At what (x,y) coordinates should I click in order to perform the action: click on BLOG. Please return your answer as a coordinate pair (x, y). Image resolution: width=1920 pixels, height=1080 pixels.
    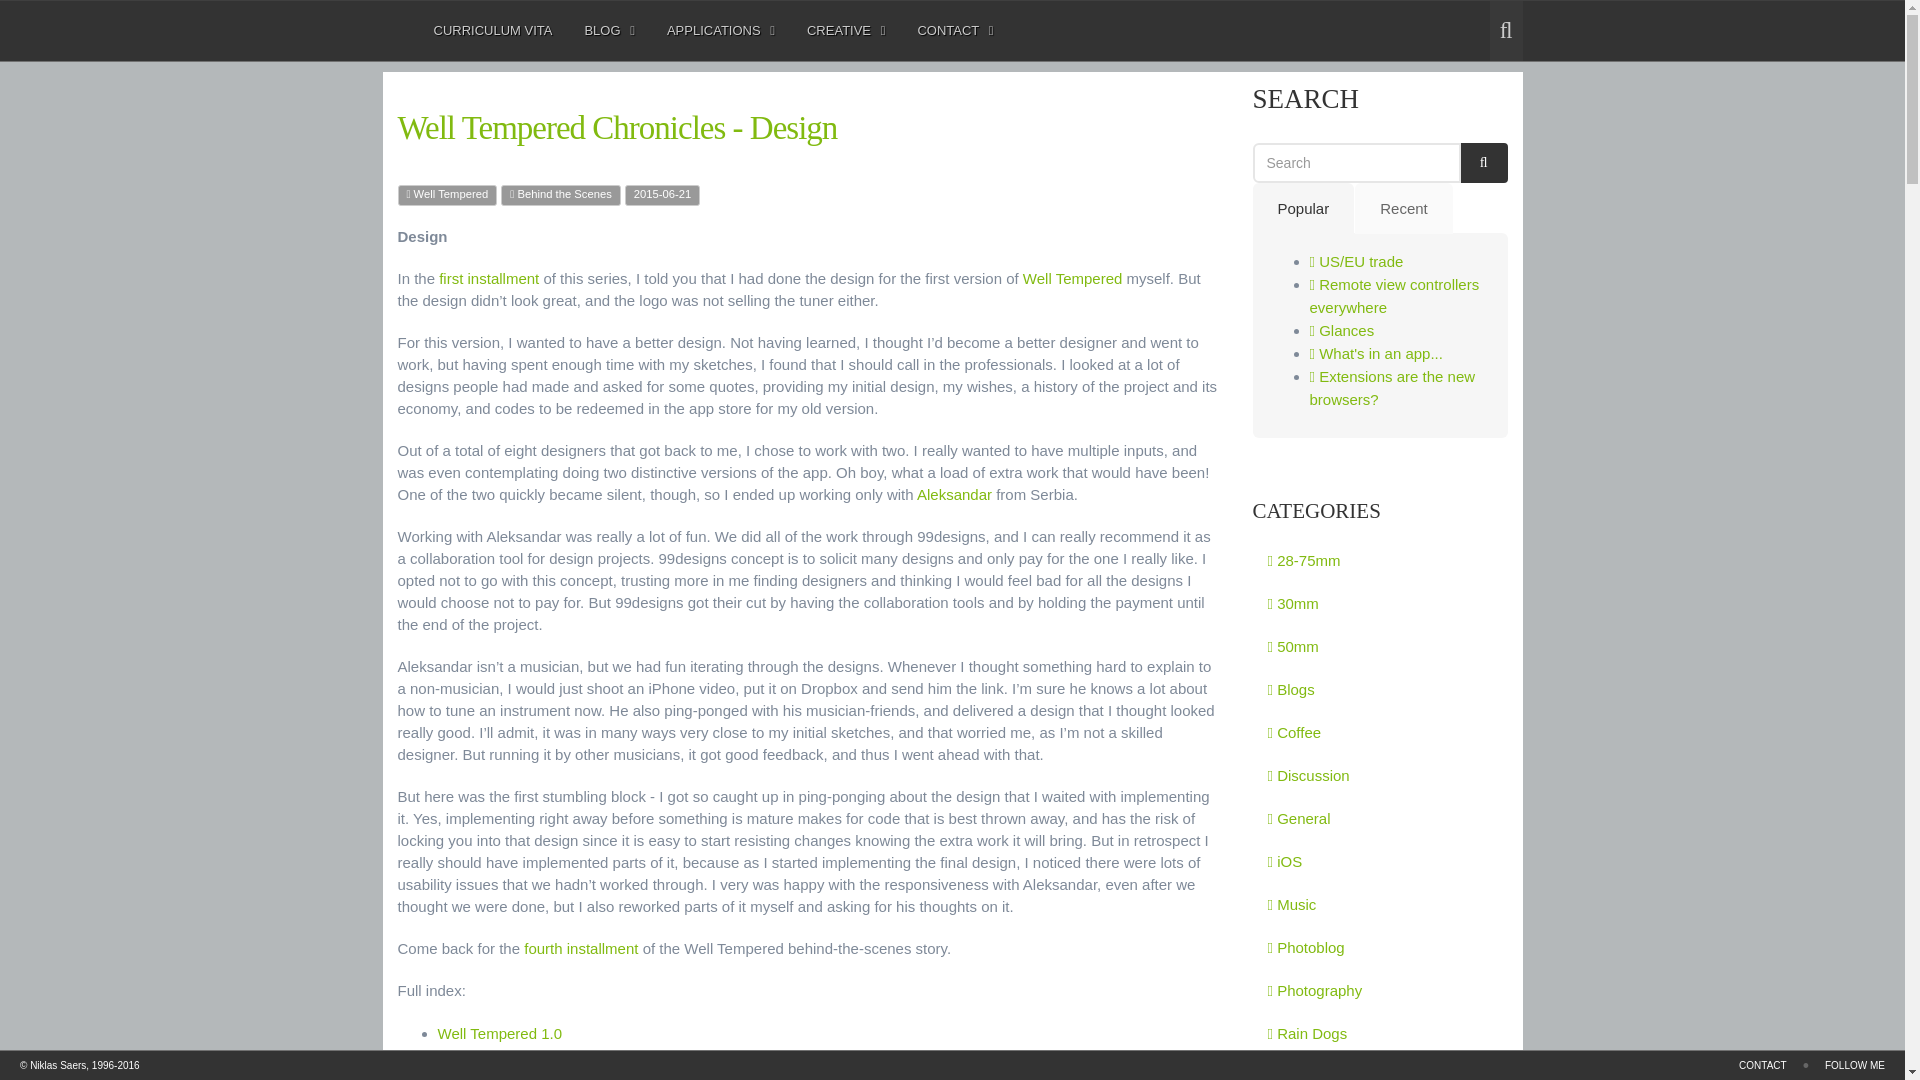
    Looking at the image, I should click on (609, 30).